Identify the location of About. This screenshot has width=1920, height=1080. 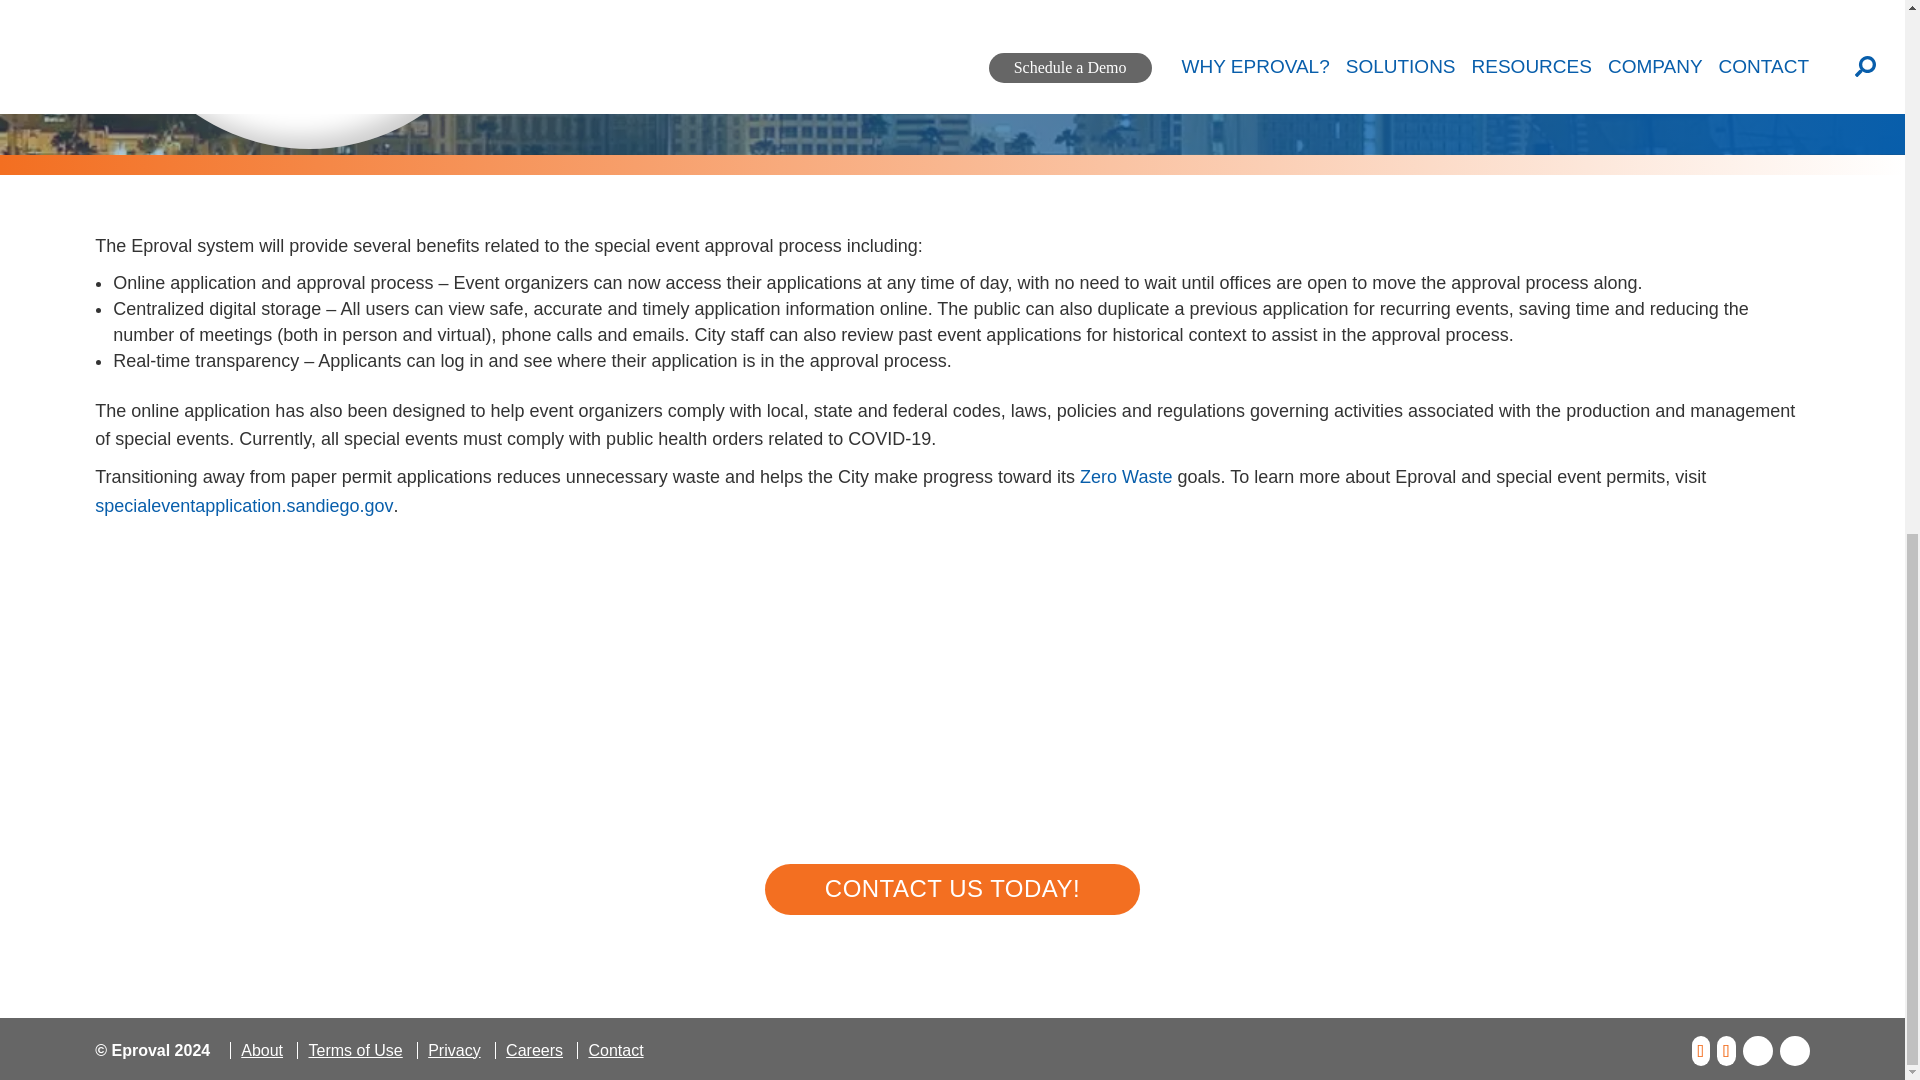
(262, 1050).